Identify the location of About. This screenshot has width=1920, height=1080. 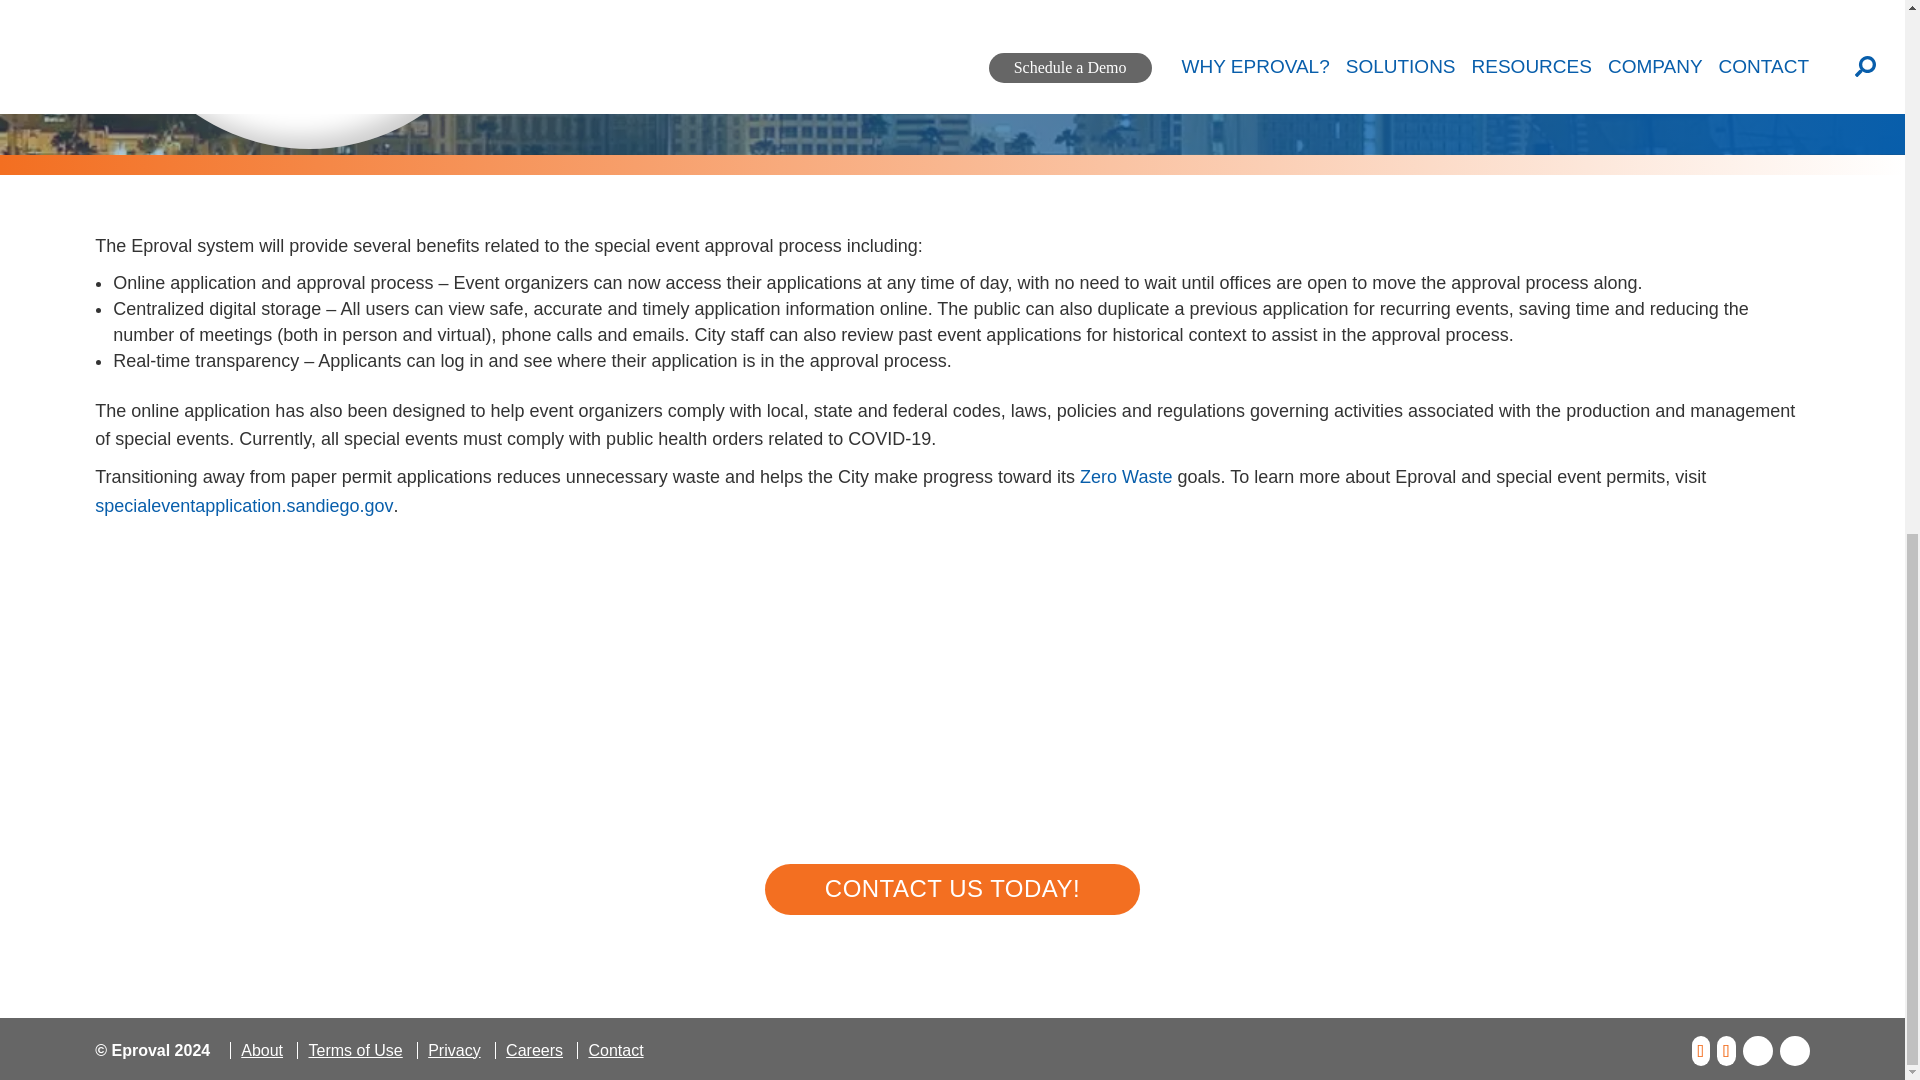
(262, 1050).